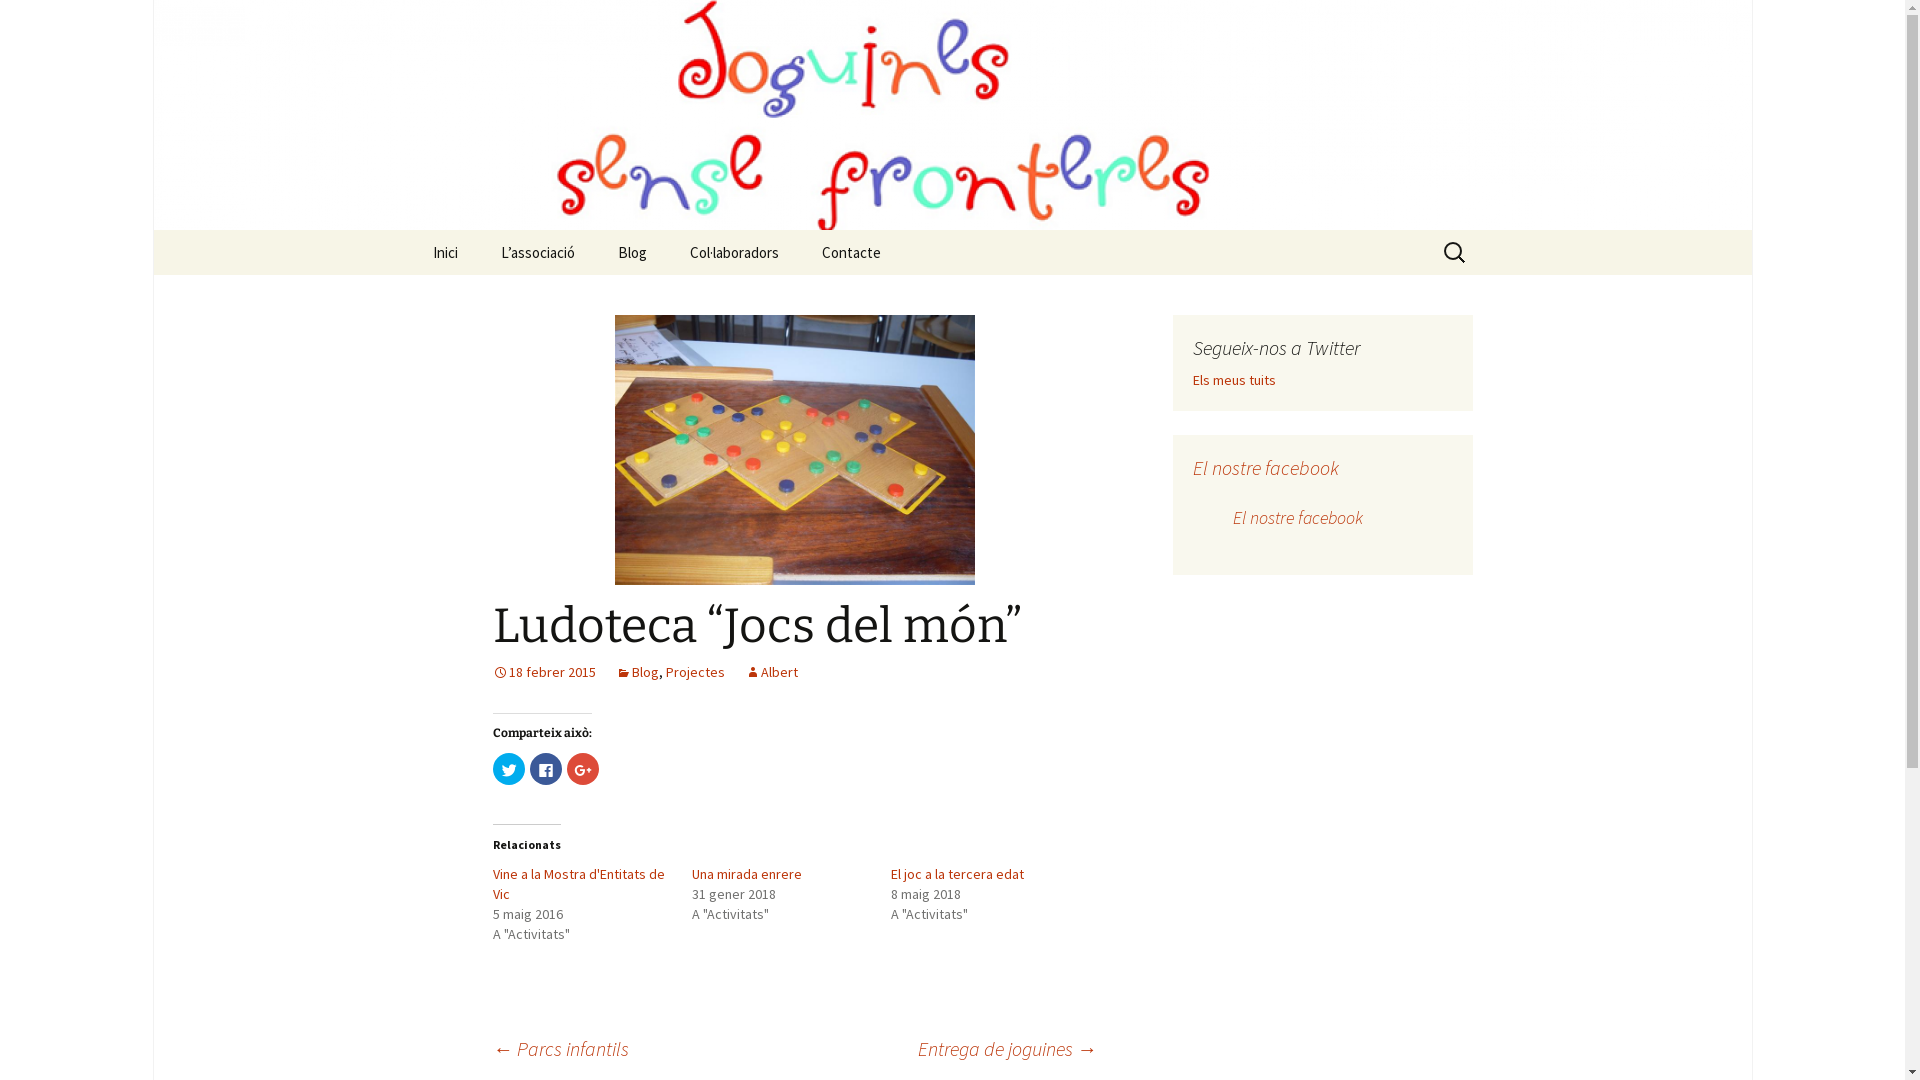 This screenshot has width=1920, height=1080. What do you see at coordinates (444, 252) in the screenshot?
I see `Inici` at bounding box center [444, 252].